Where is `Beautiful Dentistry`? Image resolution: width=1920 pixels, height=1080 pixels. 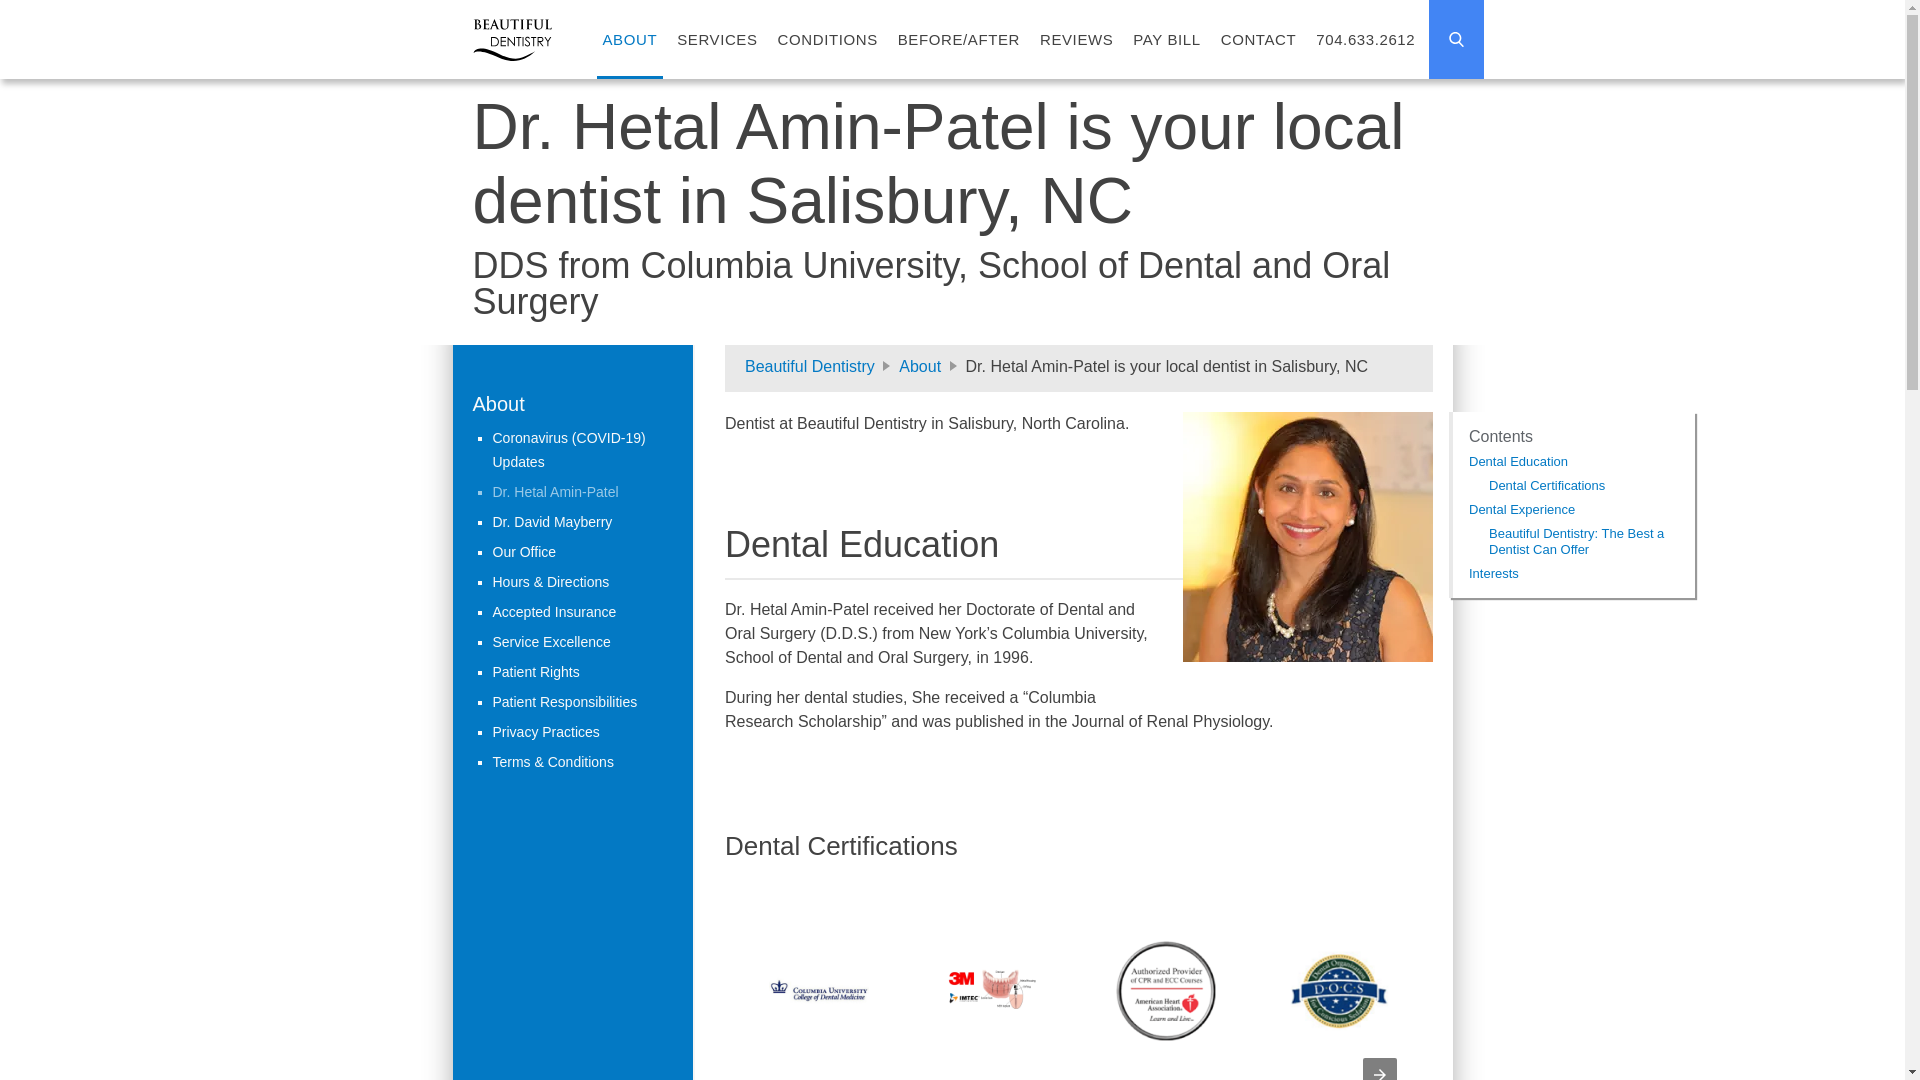 Beautiful Dentistry is located at coordinates (808, 366).